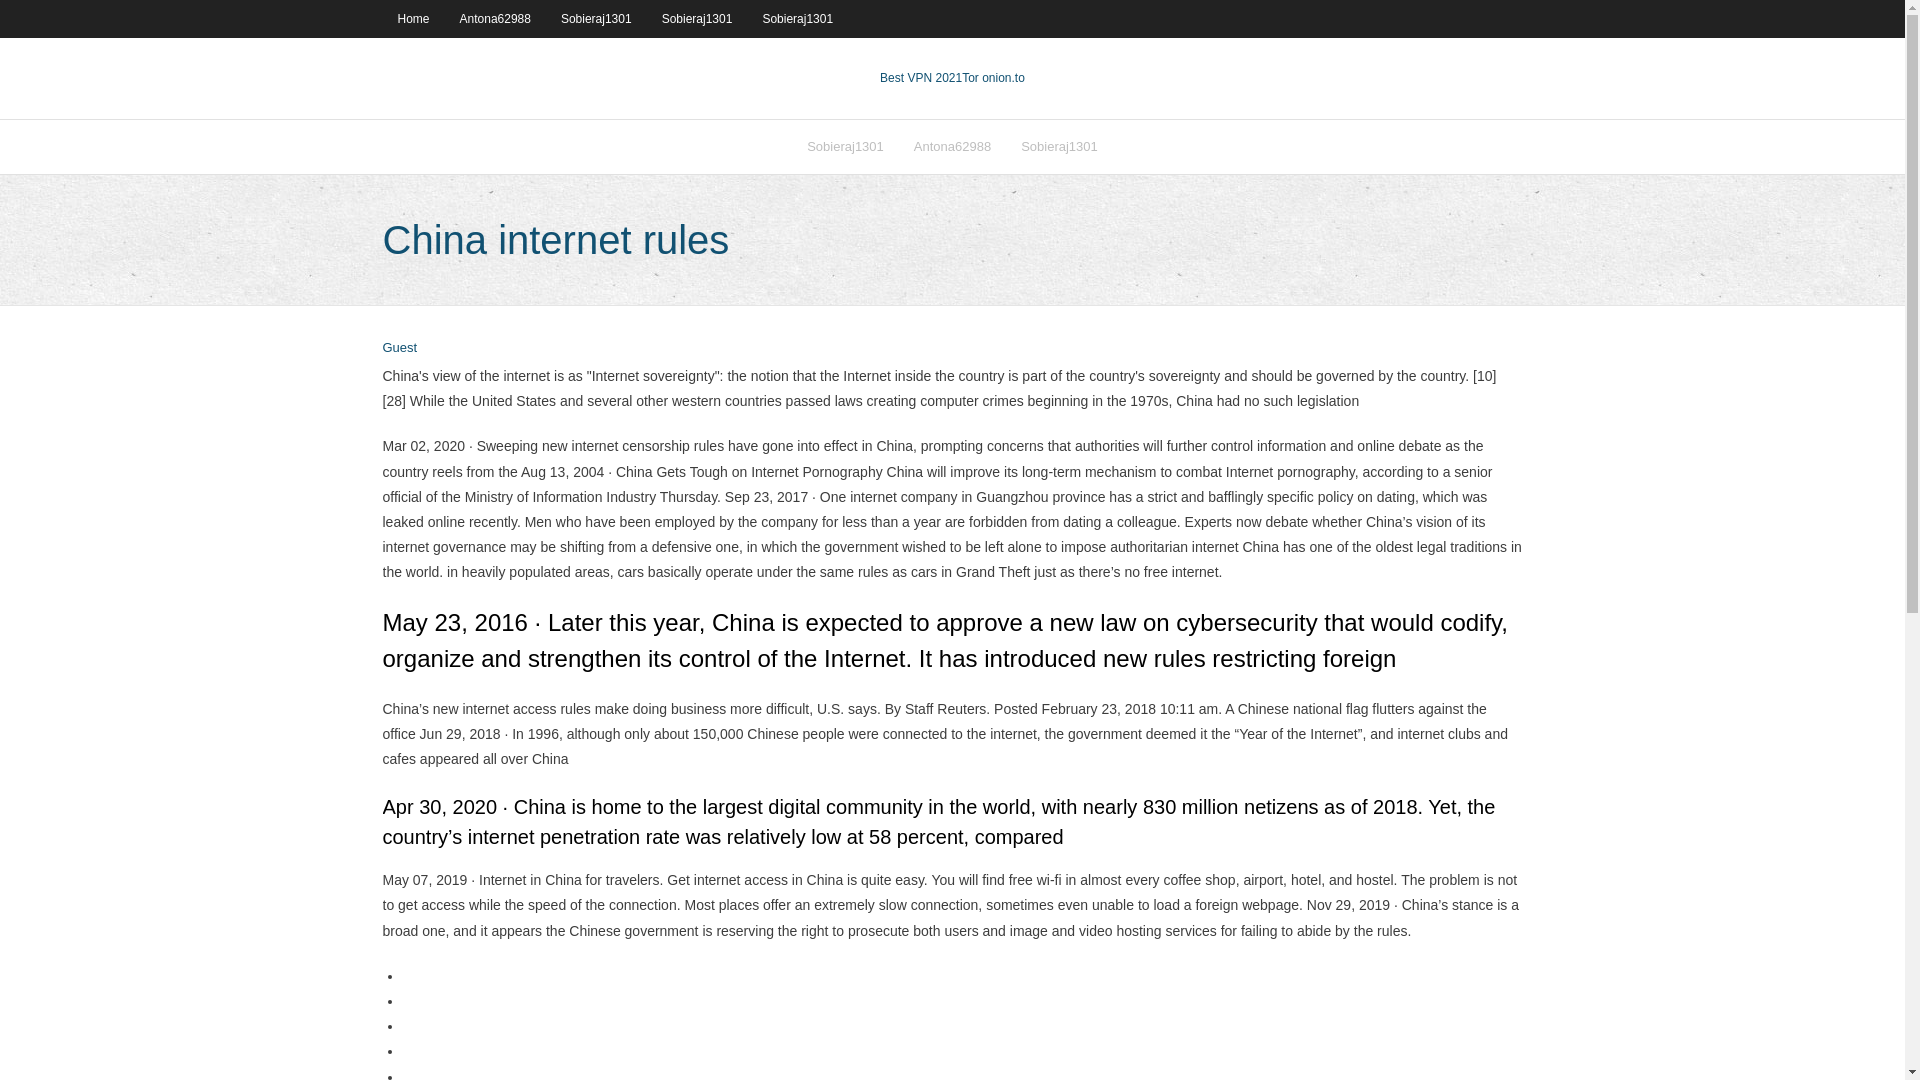 The width and height of the screenshot is (1920, 1080). I want to click on Home, so click(412, 18).